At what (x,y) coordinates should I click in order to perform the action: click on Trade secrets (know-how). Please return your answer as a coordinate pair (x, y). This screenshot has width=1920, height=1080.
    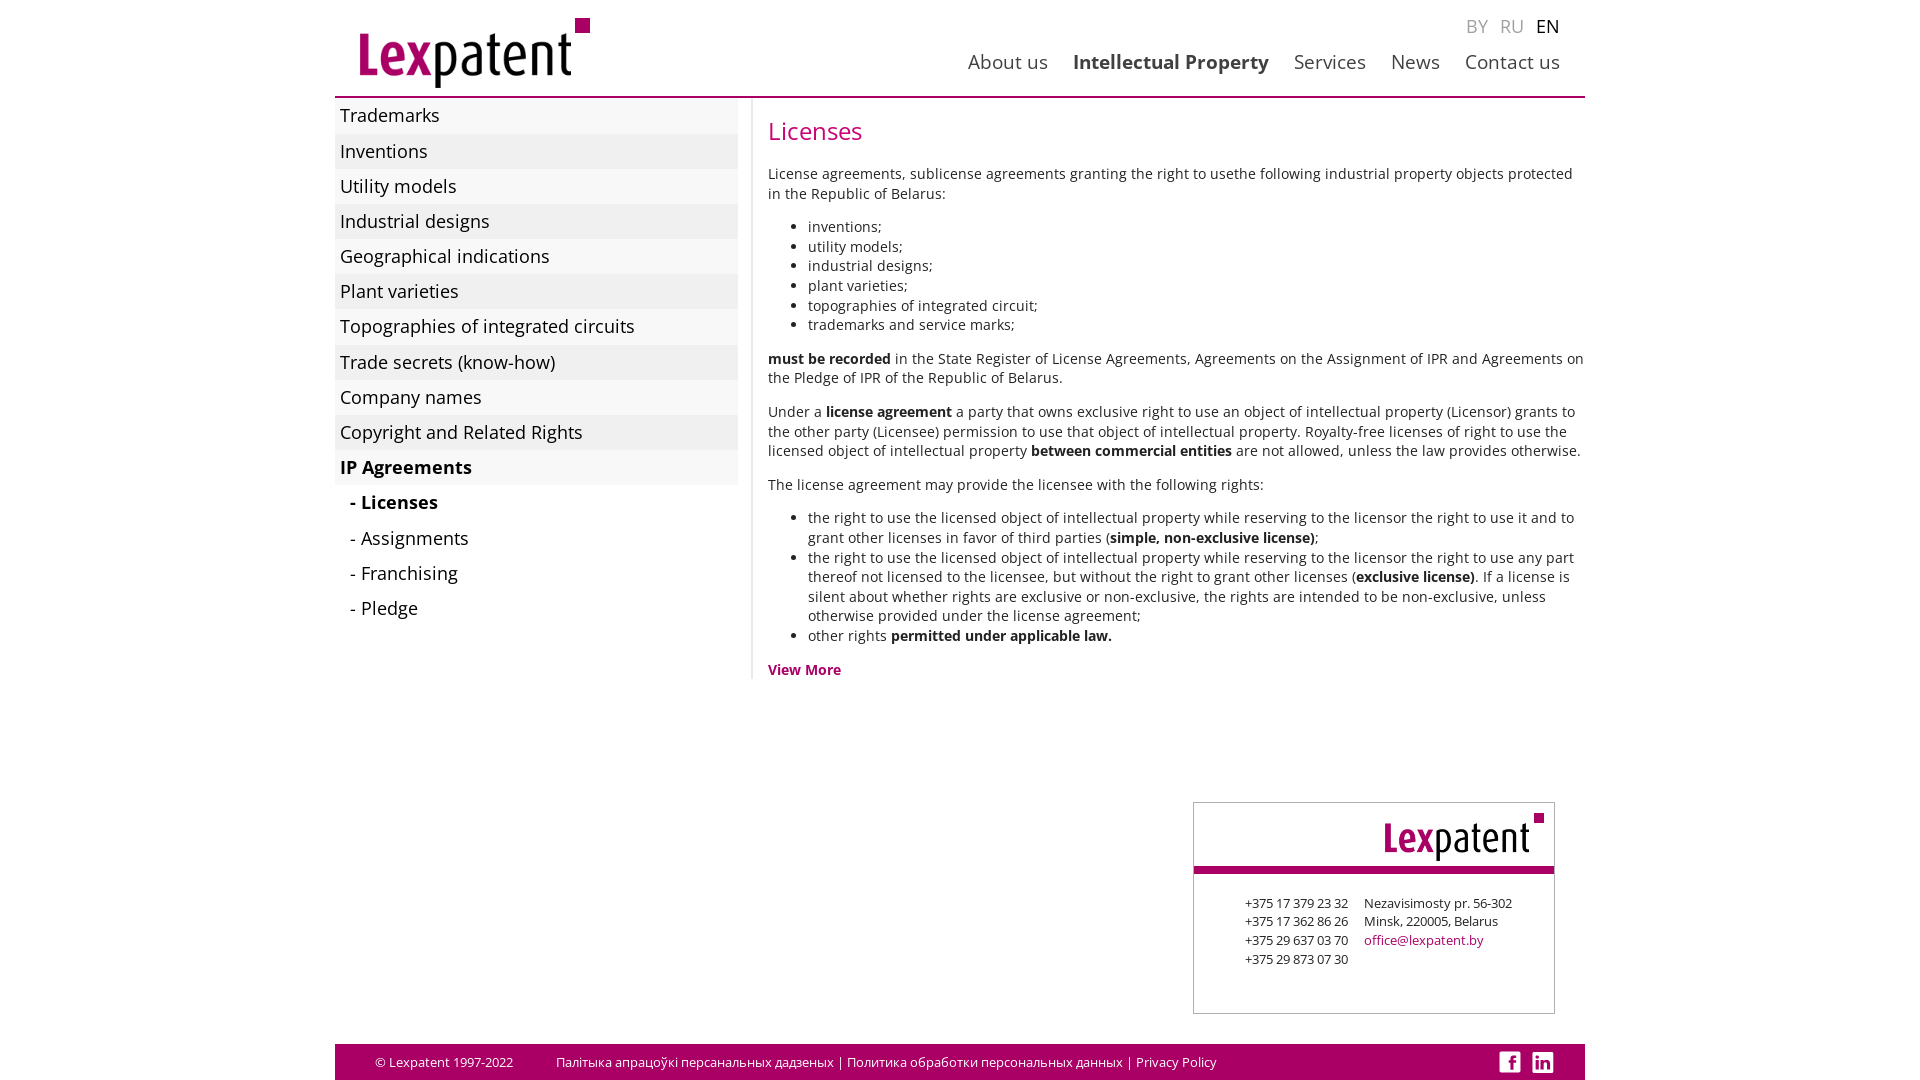
    Looking at the image, I should click on (536, 362).